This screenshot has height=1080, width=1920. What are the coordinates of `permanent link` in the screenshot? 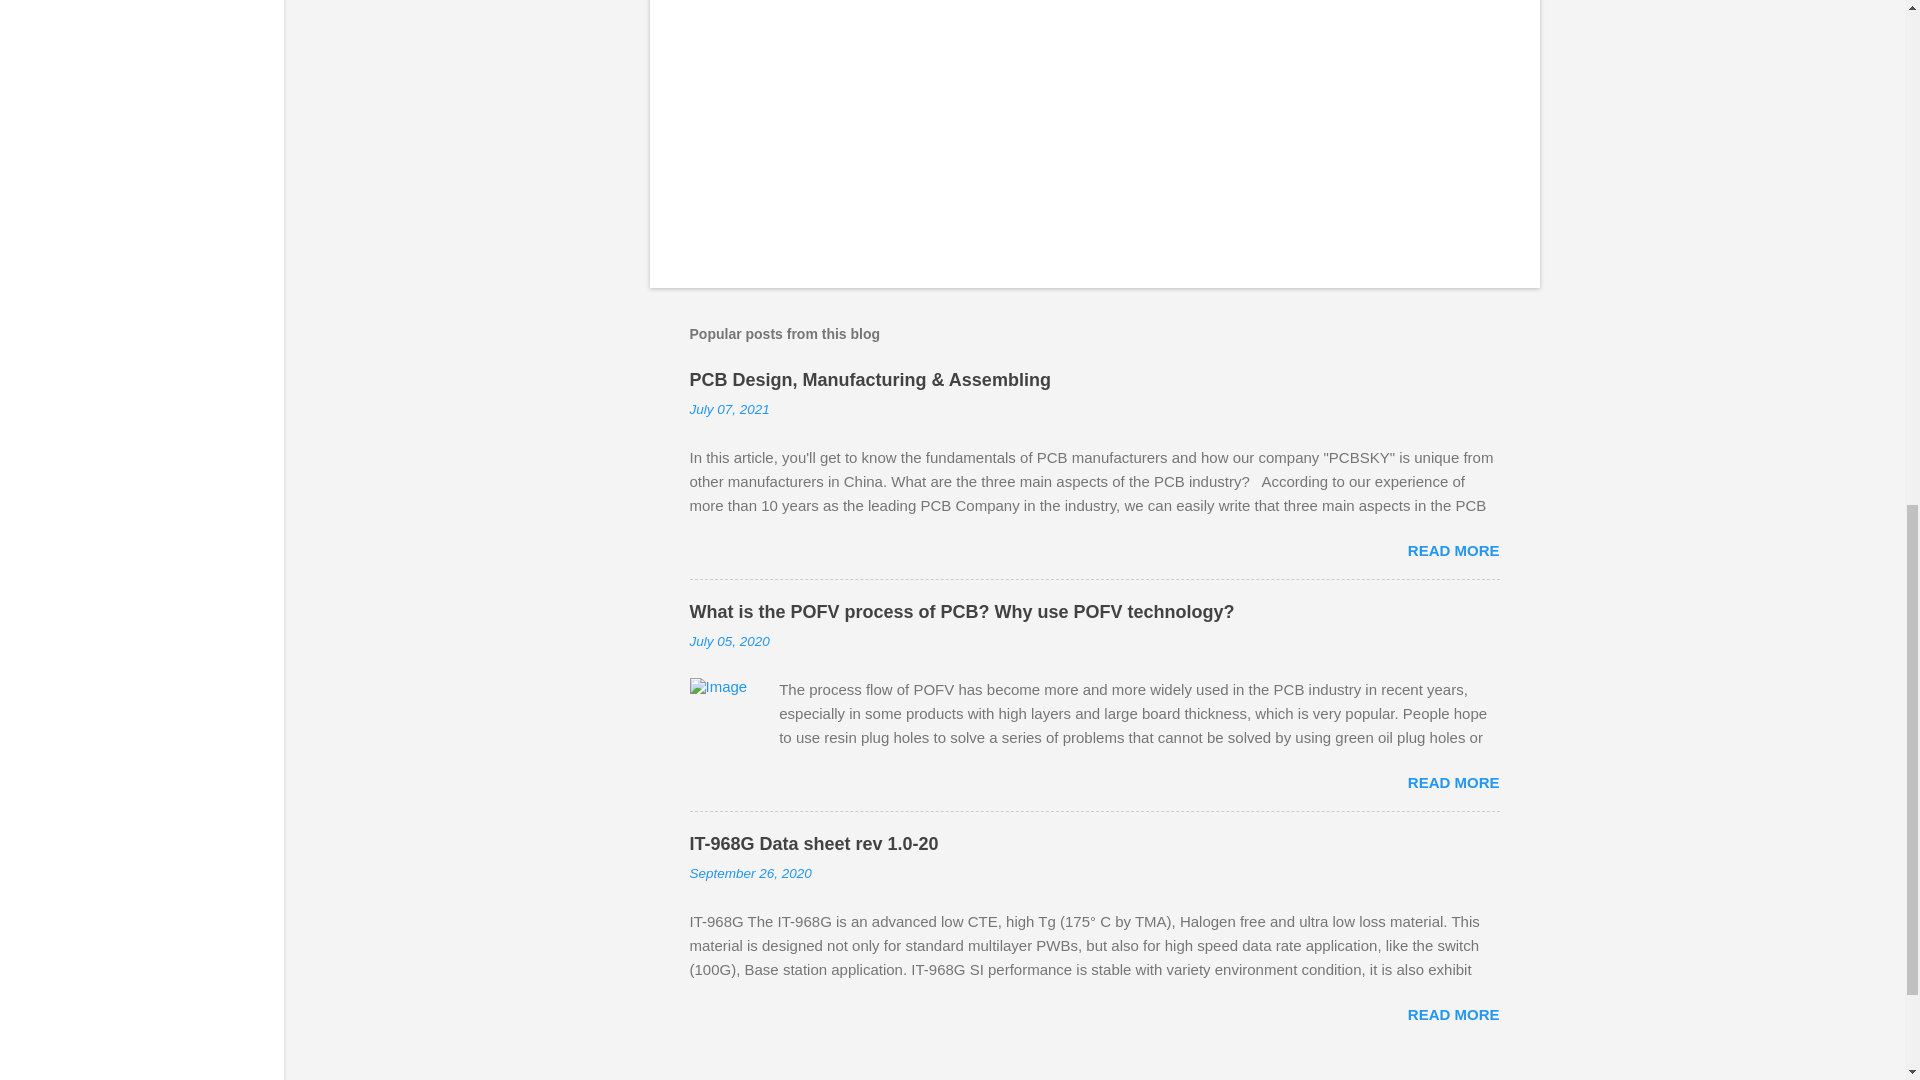 It's located at (729, 408).